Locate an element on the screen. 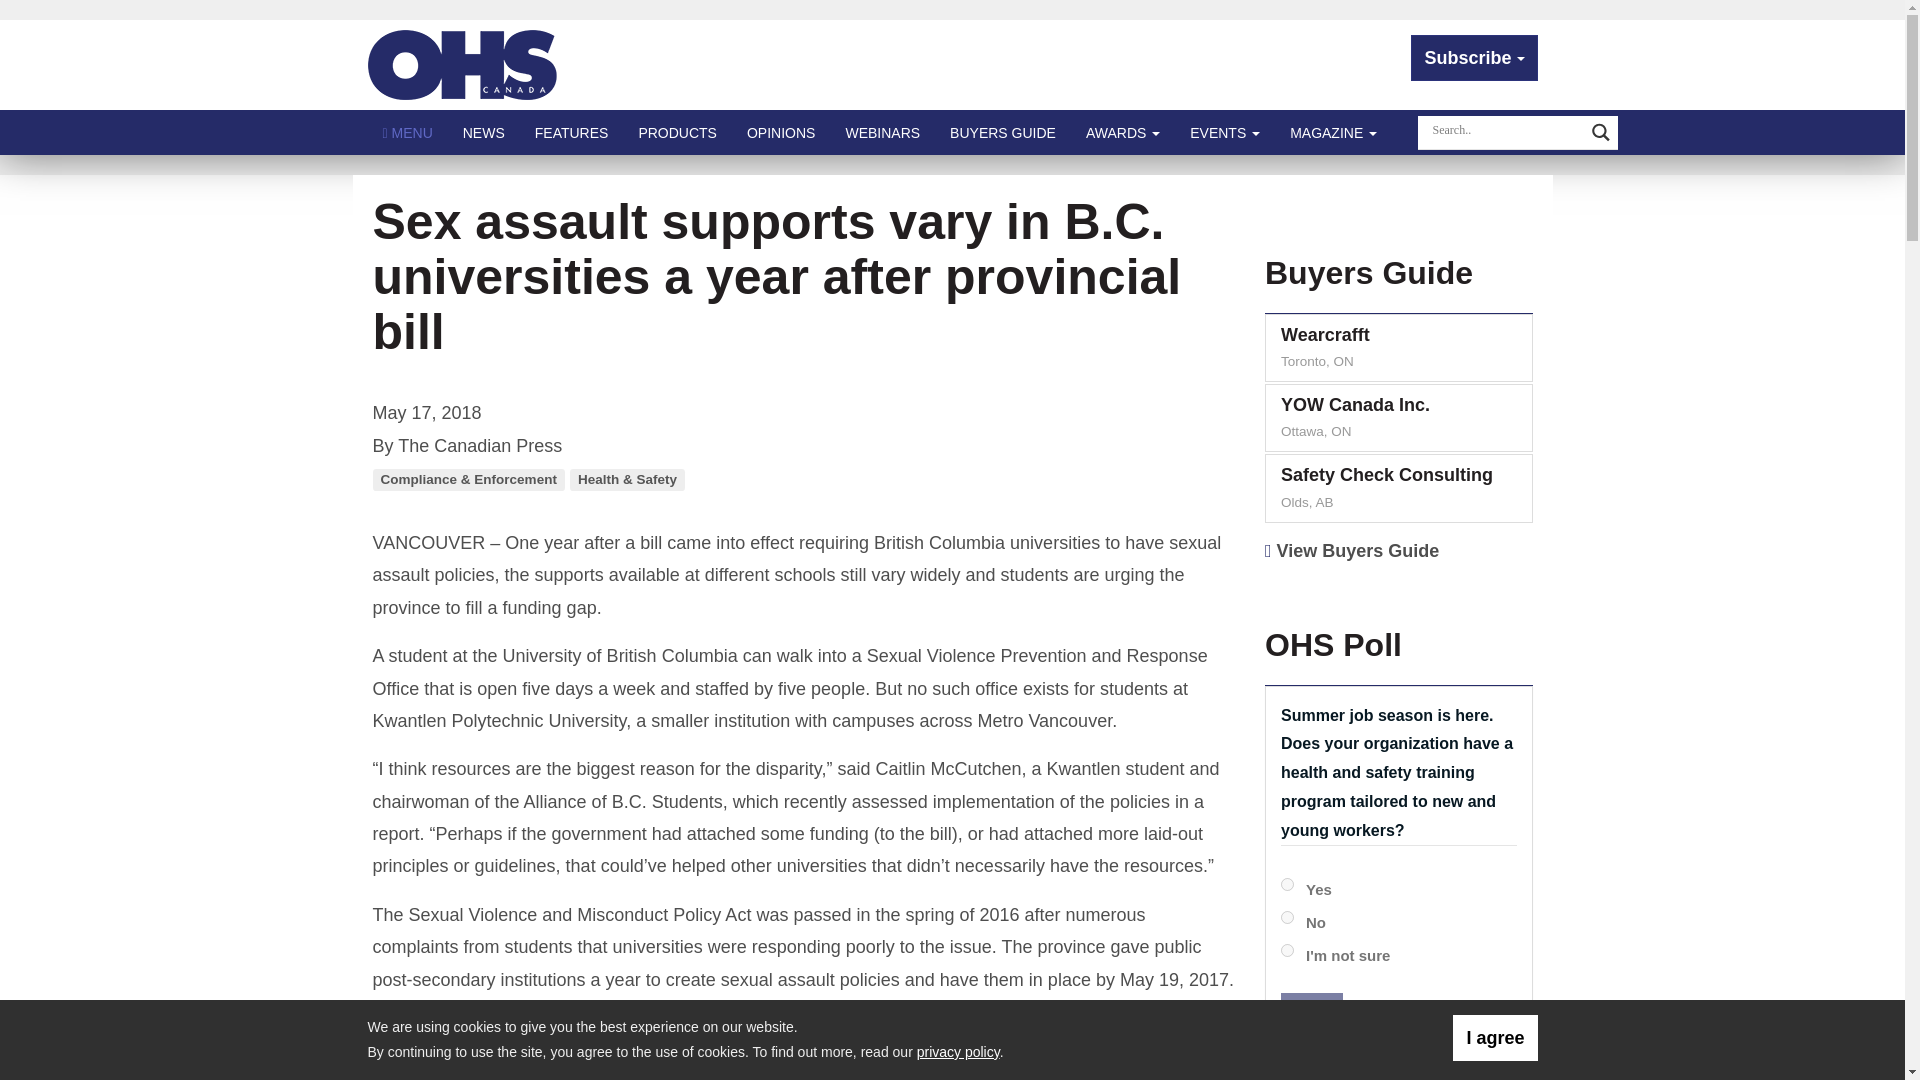  WEBINARS is located at coordinates (882, 132).